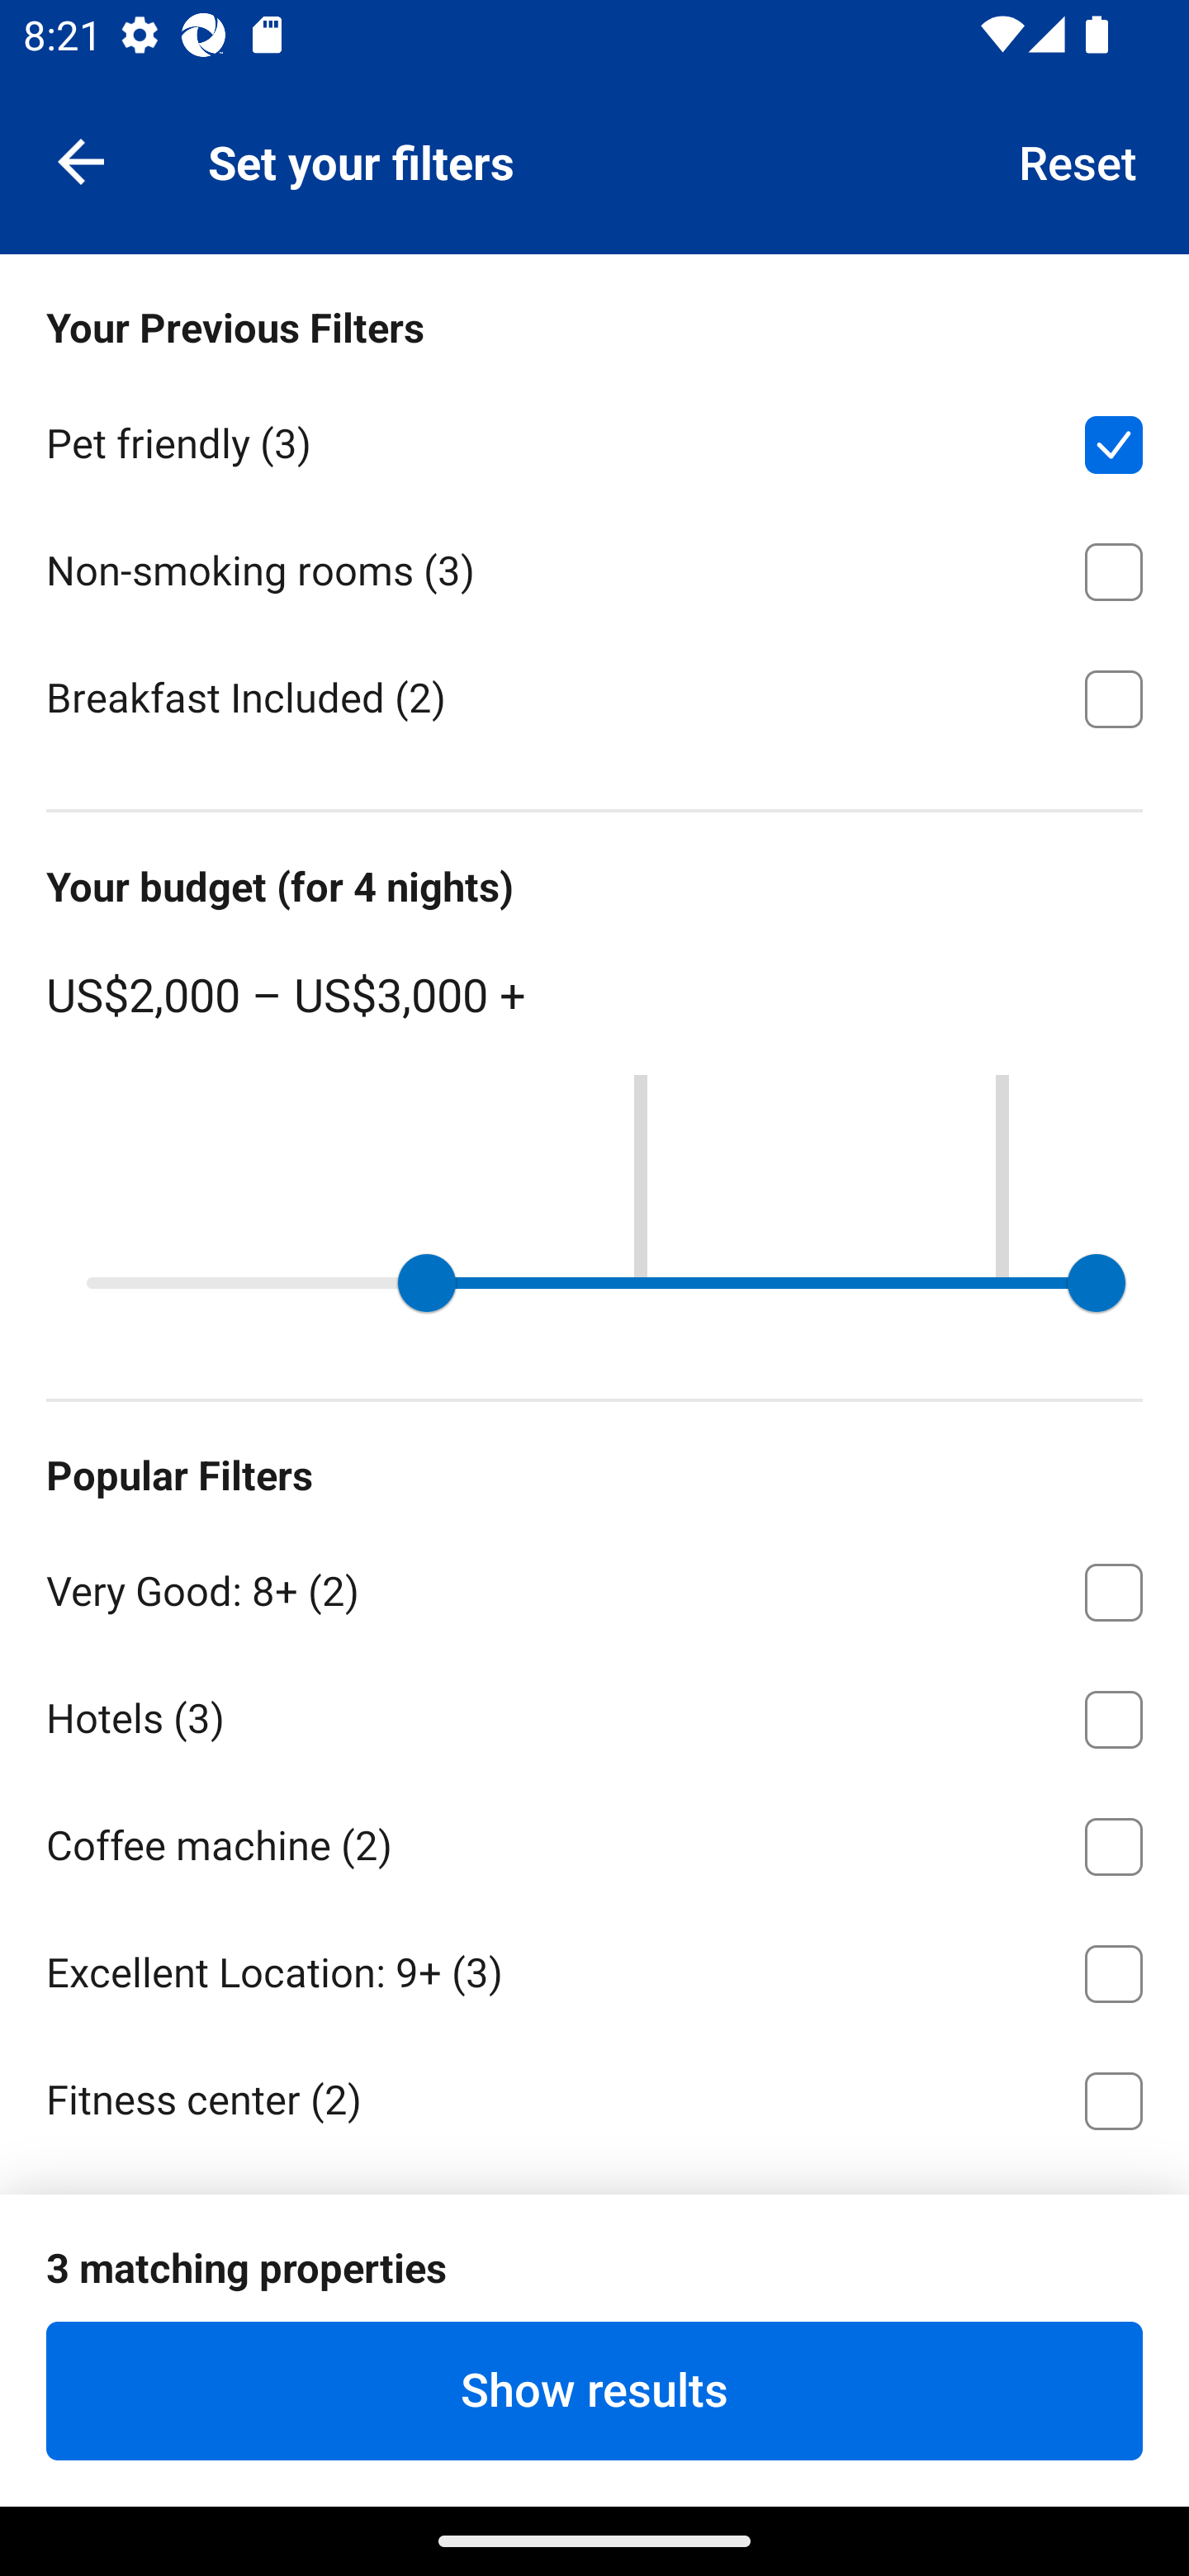  I want to click on Show results, so click(594, 2390).